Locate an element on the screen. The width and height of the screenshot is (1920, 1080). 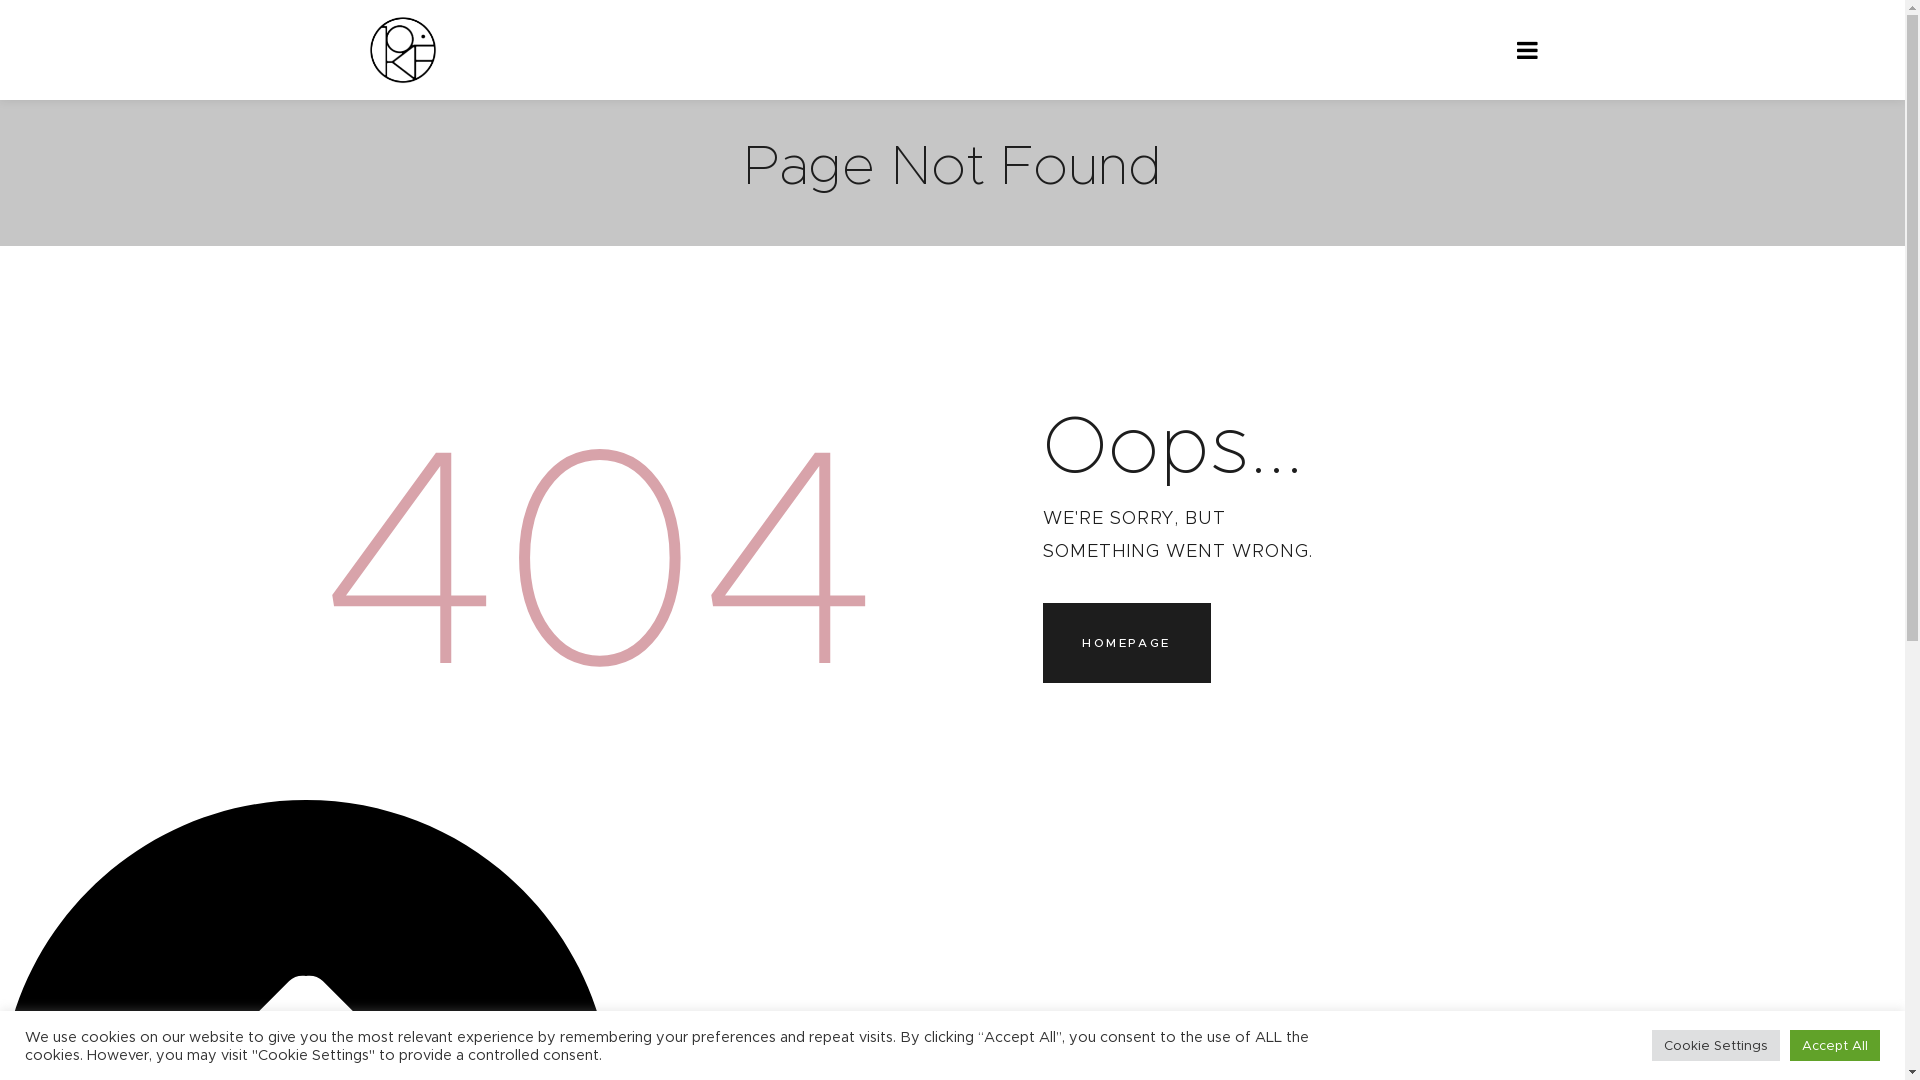
HOMEPAGE is located at coordinates (1126, 643).